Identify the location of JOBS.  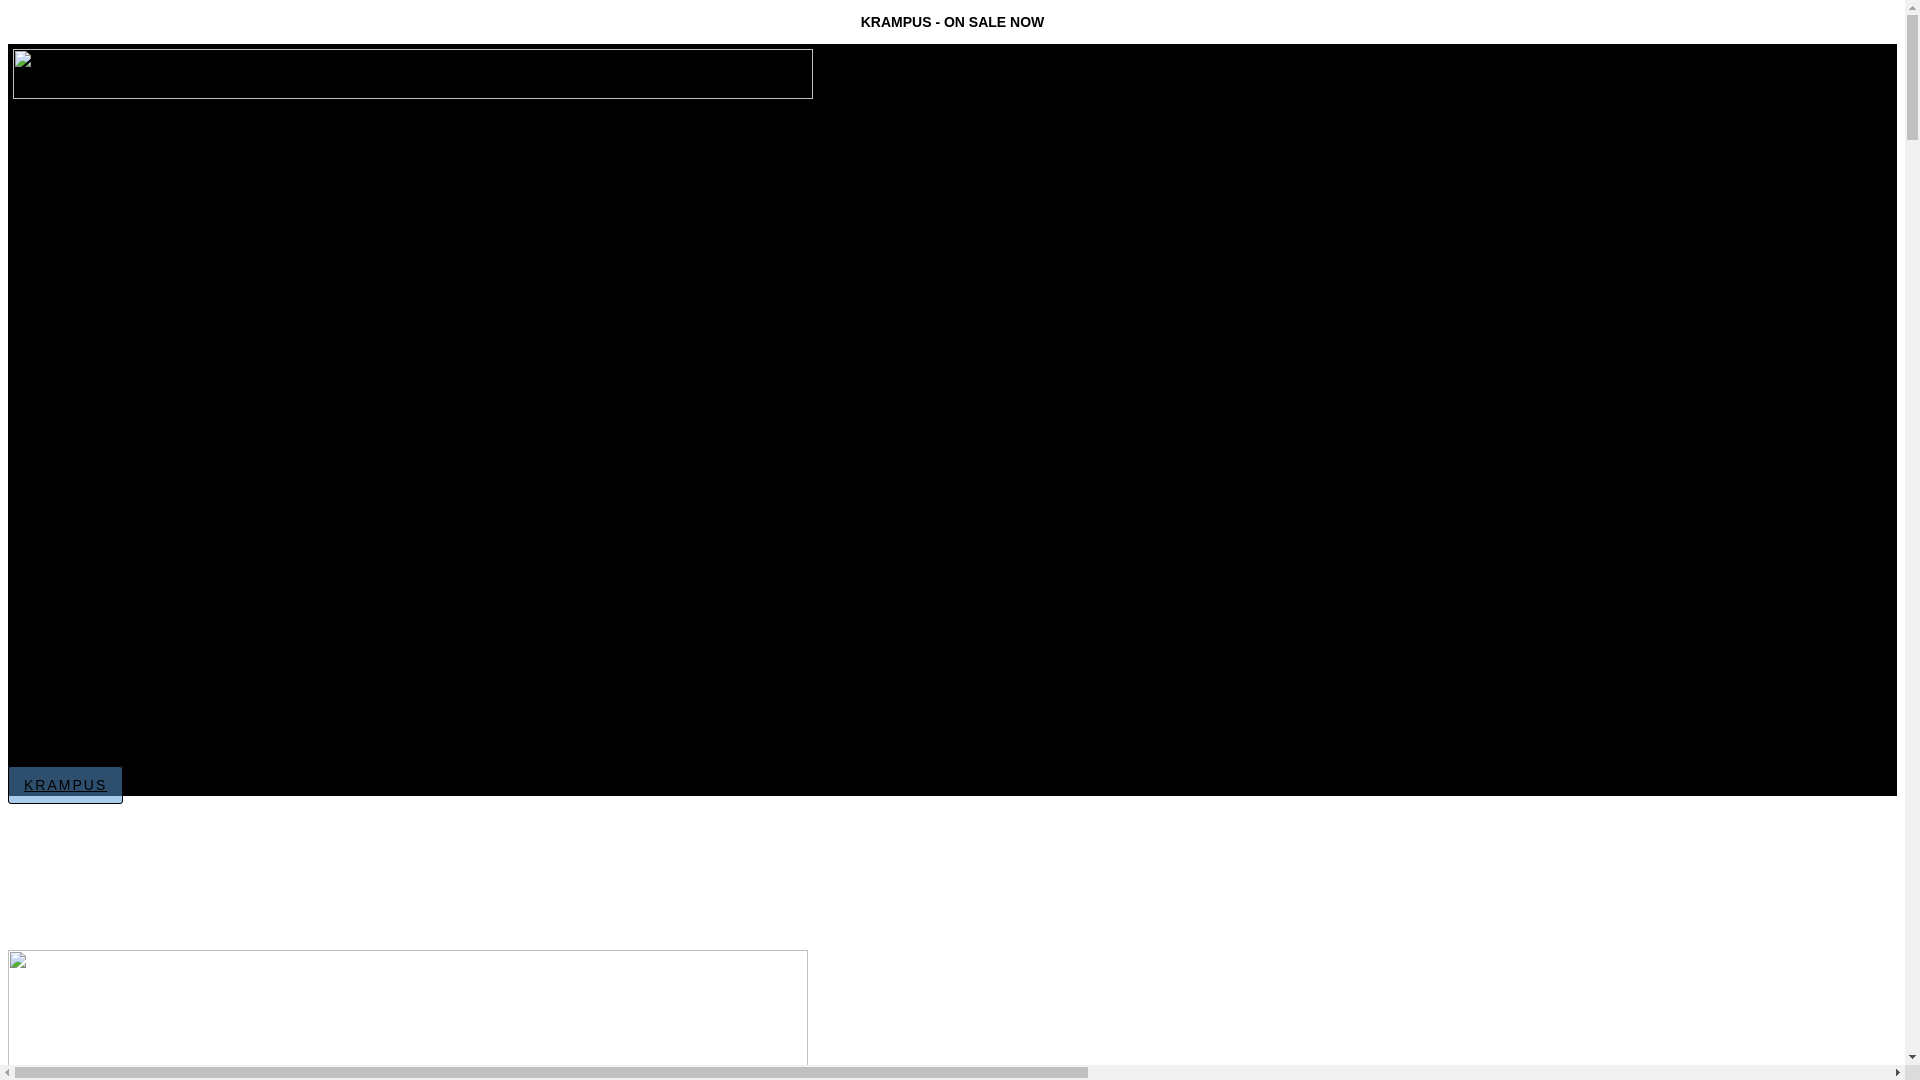
(64, 710).